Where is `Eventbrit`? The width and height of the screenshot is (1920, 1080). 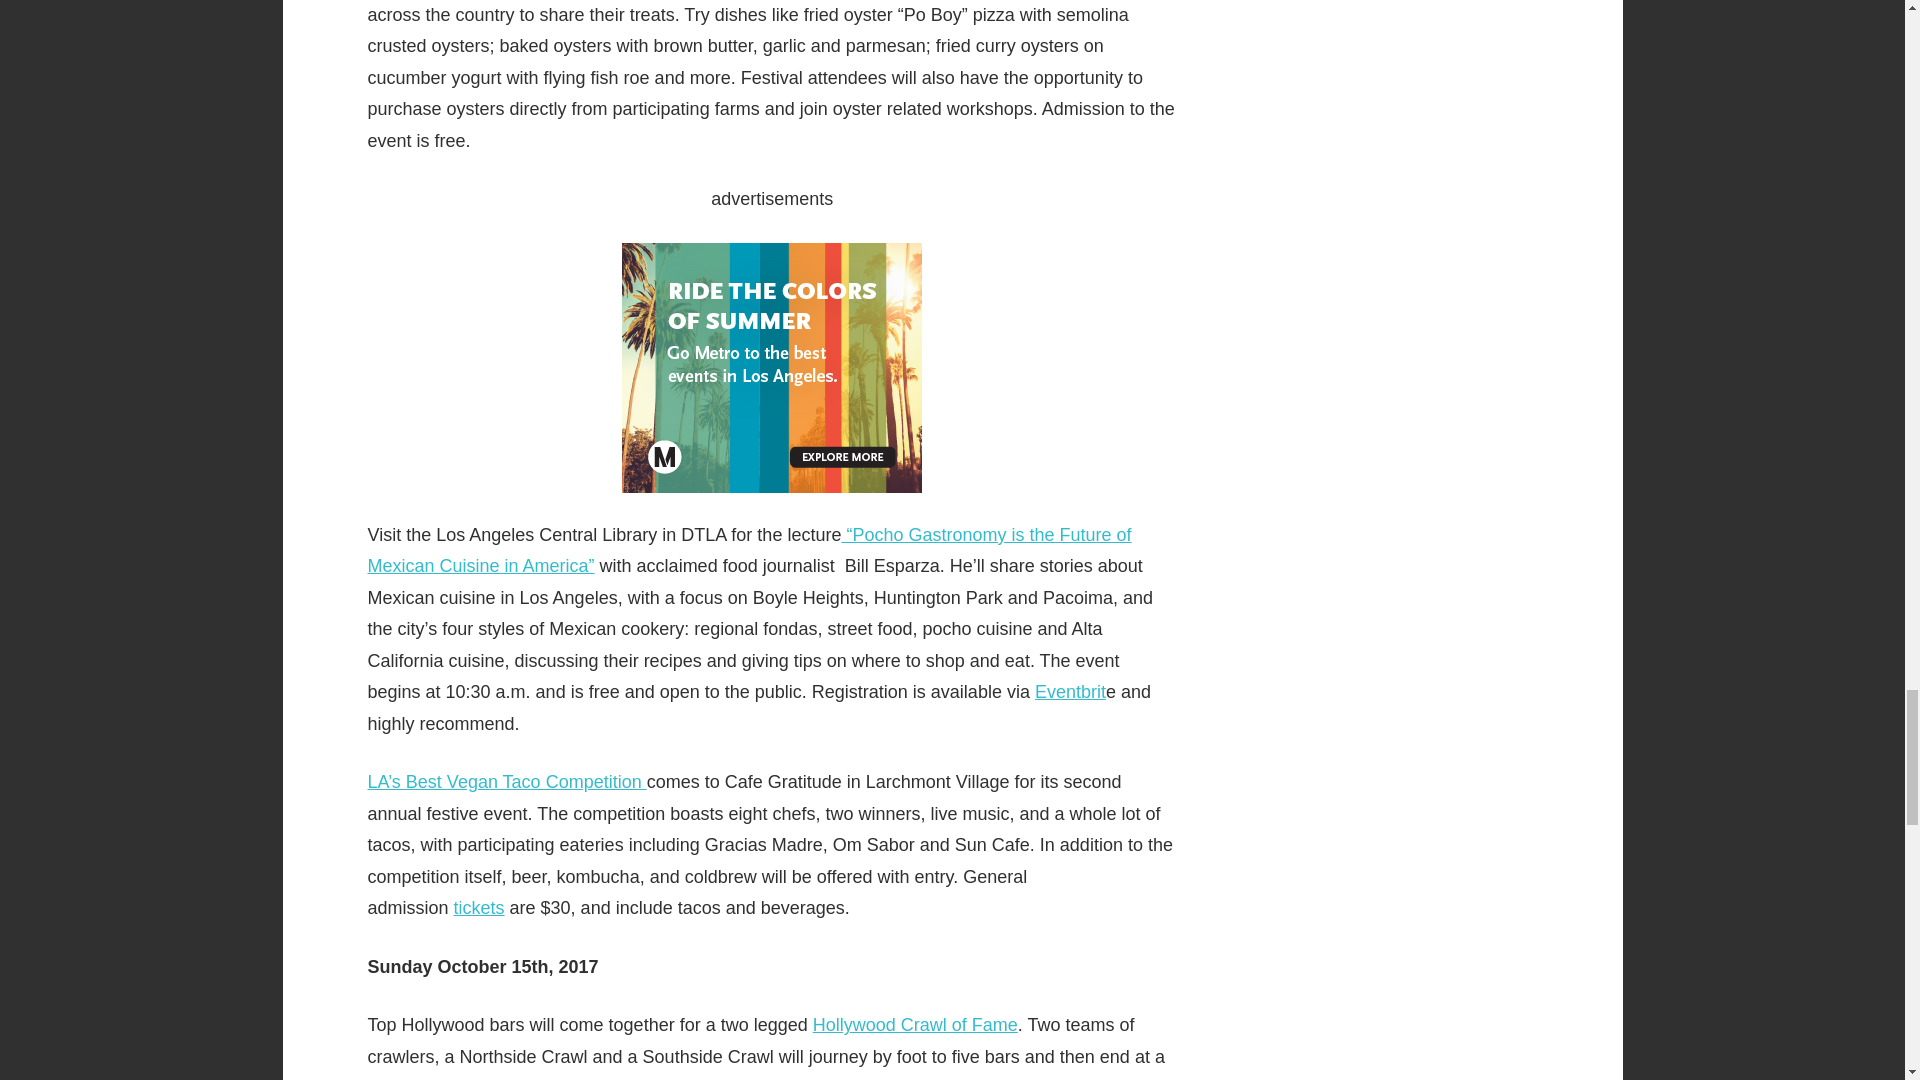 Eventbrit is located at coordinates (1070, 692).